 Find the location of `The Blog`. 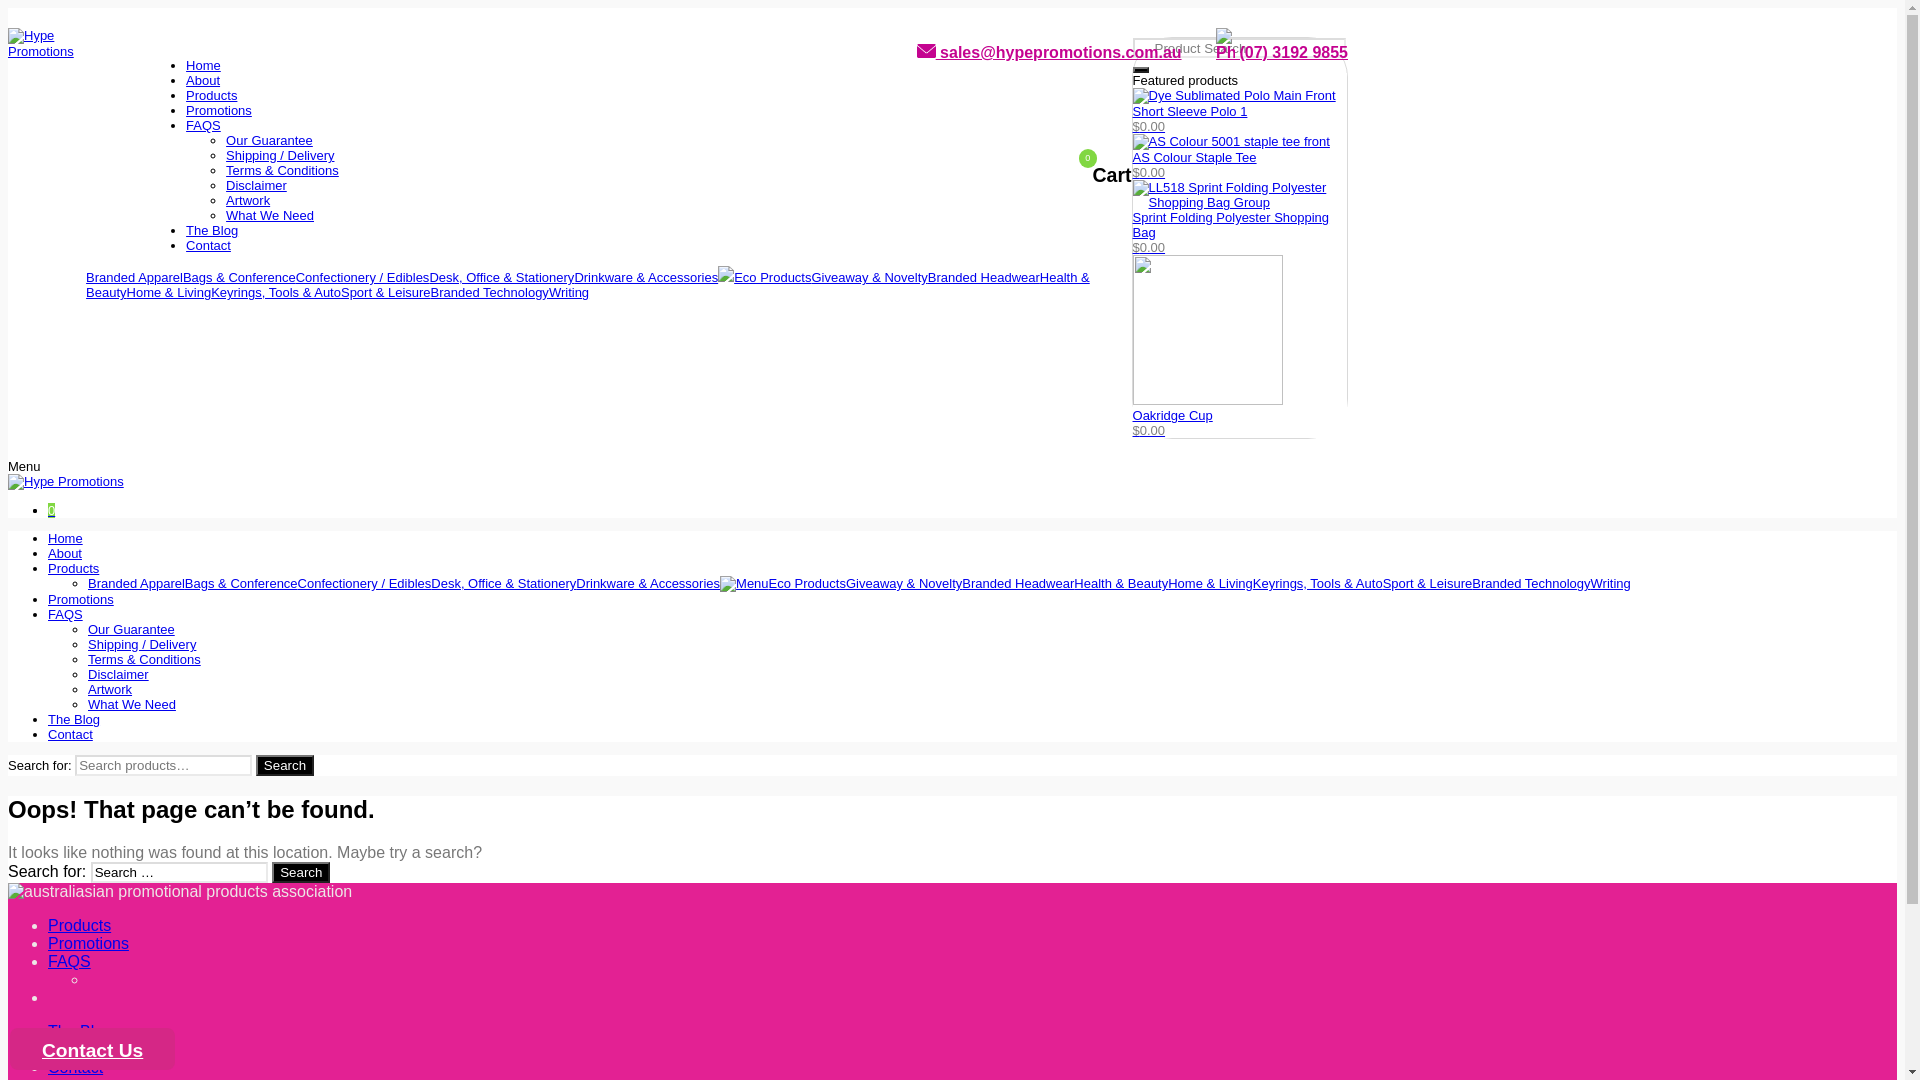

The Blog is located at coordinates (74, 720).